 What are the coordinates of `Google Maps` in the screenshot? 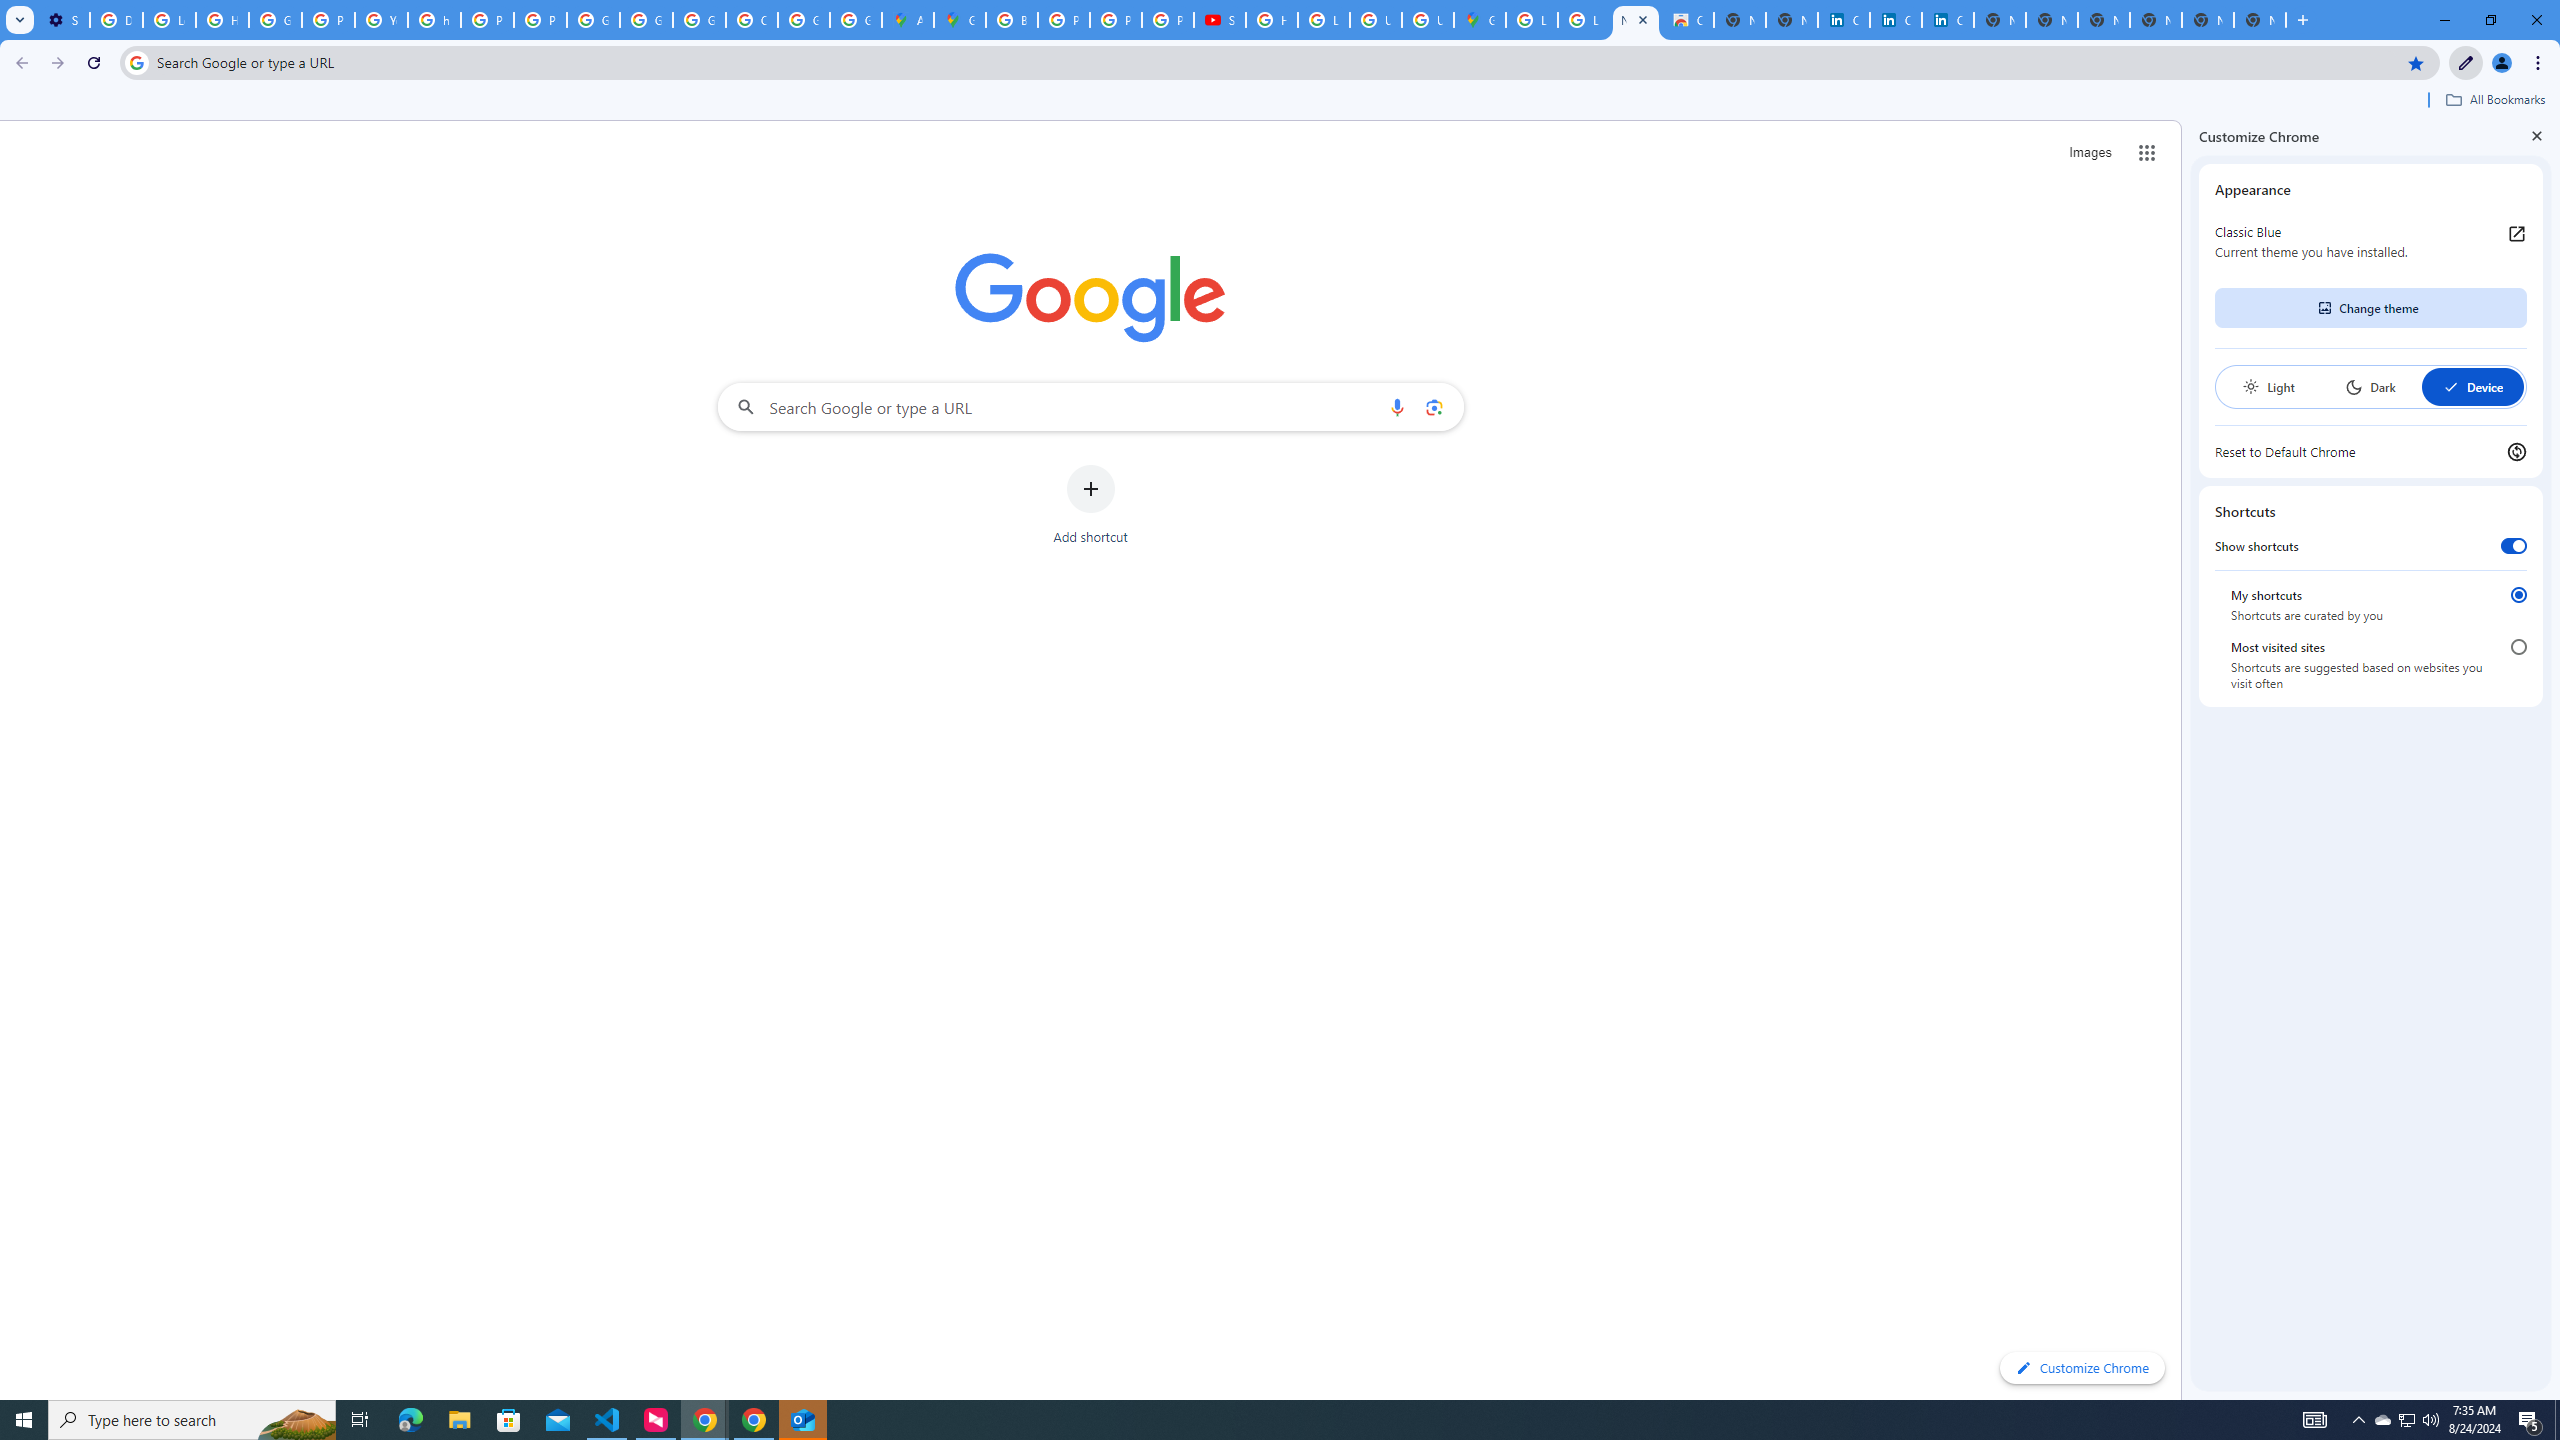 It's located at (960, 20).